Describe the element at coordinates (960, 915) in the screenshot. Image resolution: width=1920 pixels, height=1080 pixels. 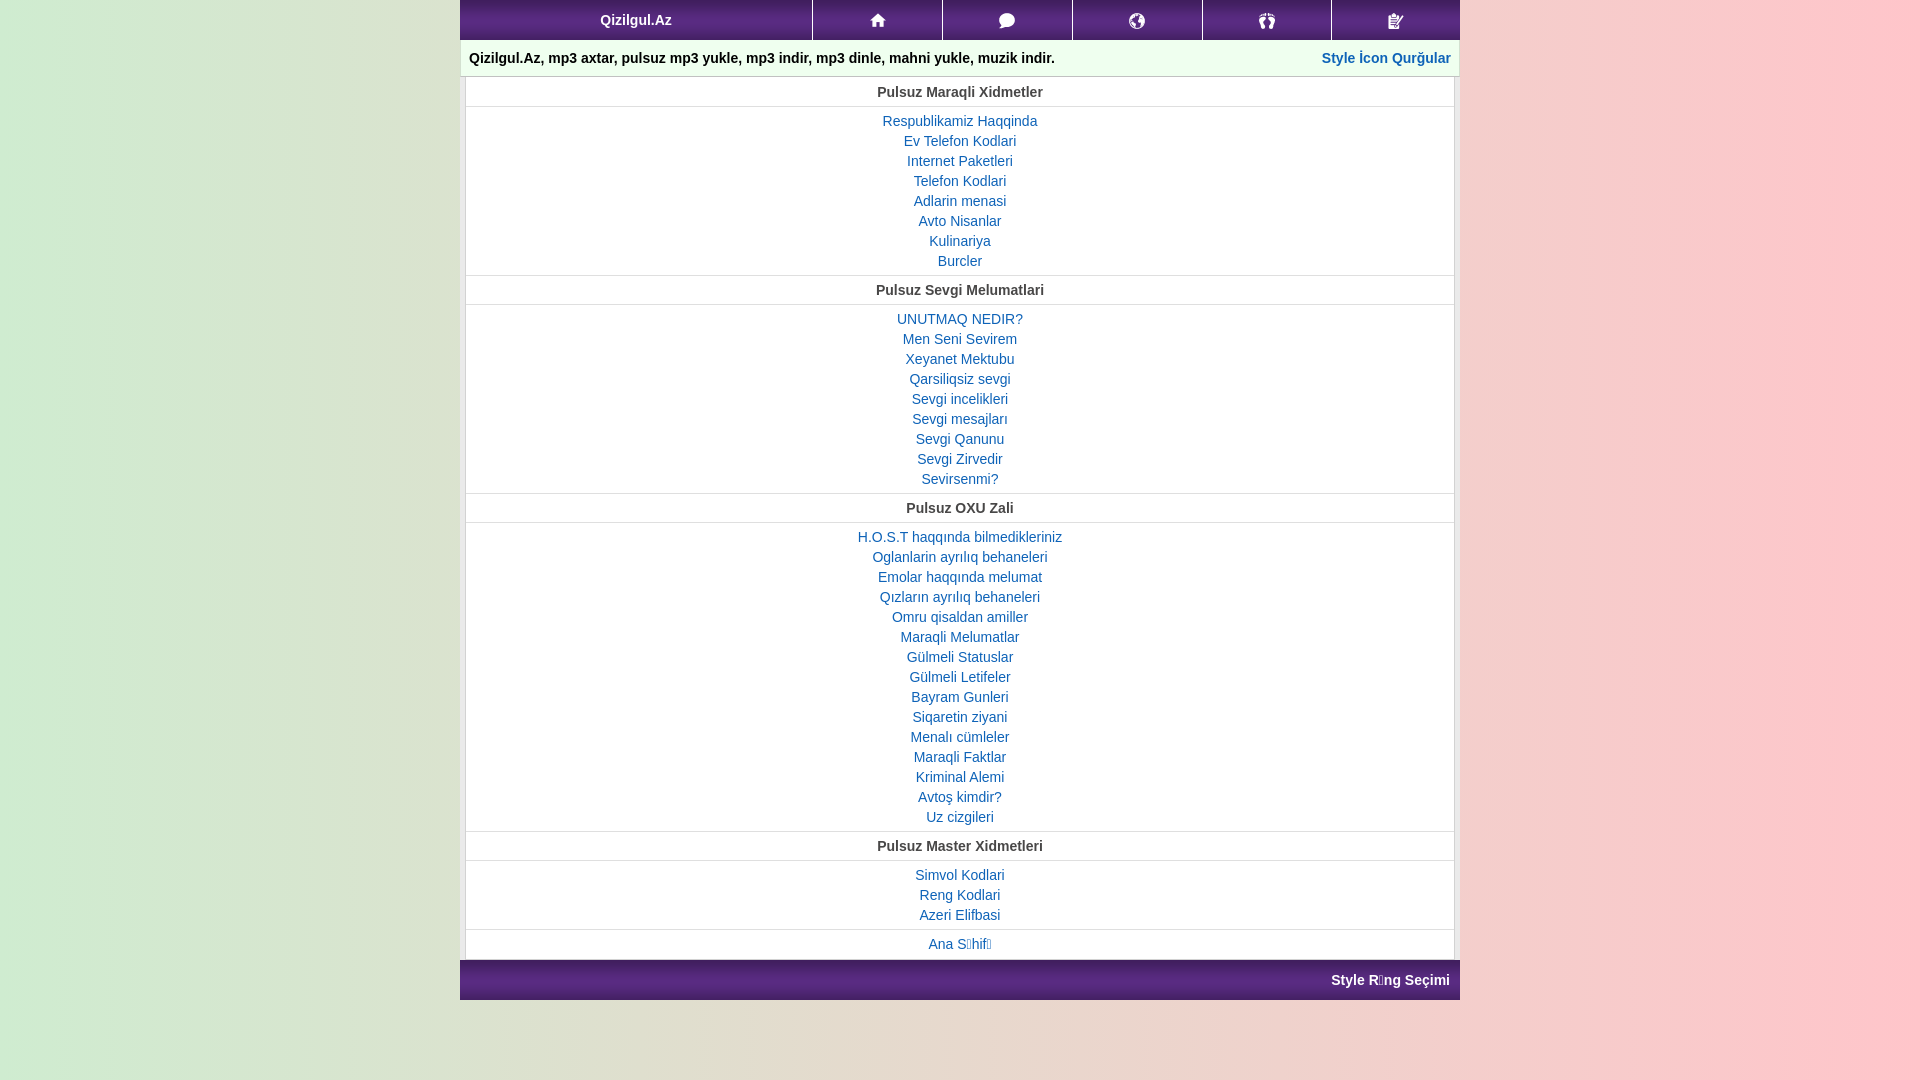
I see `Azeri Elifbasi` at that location.